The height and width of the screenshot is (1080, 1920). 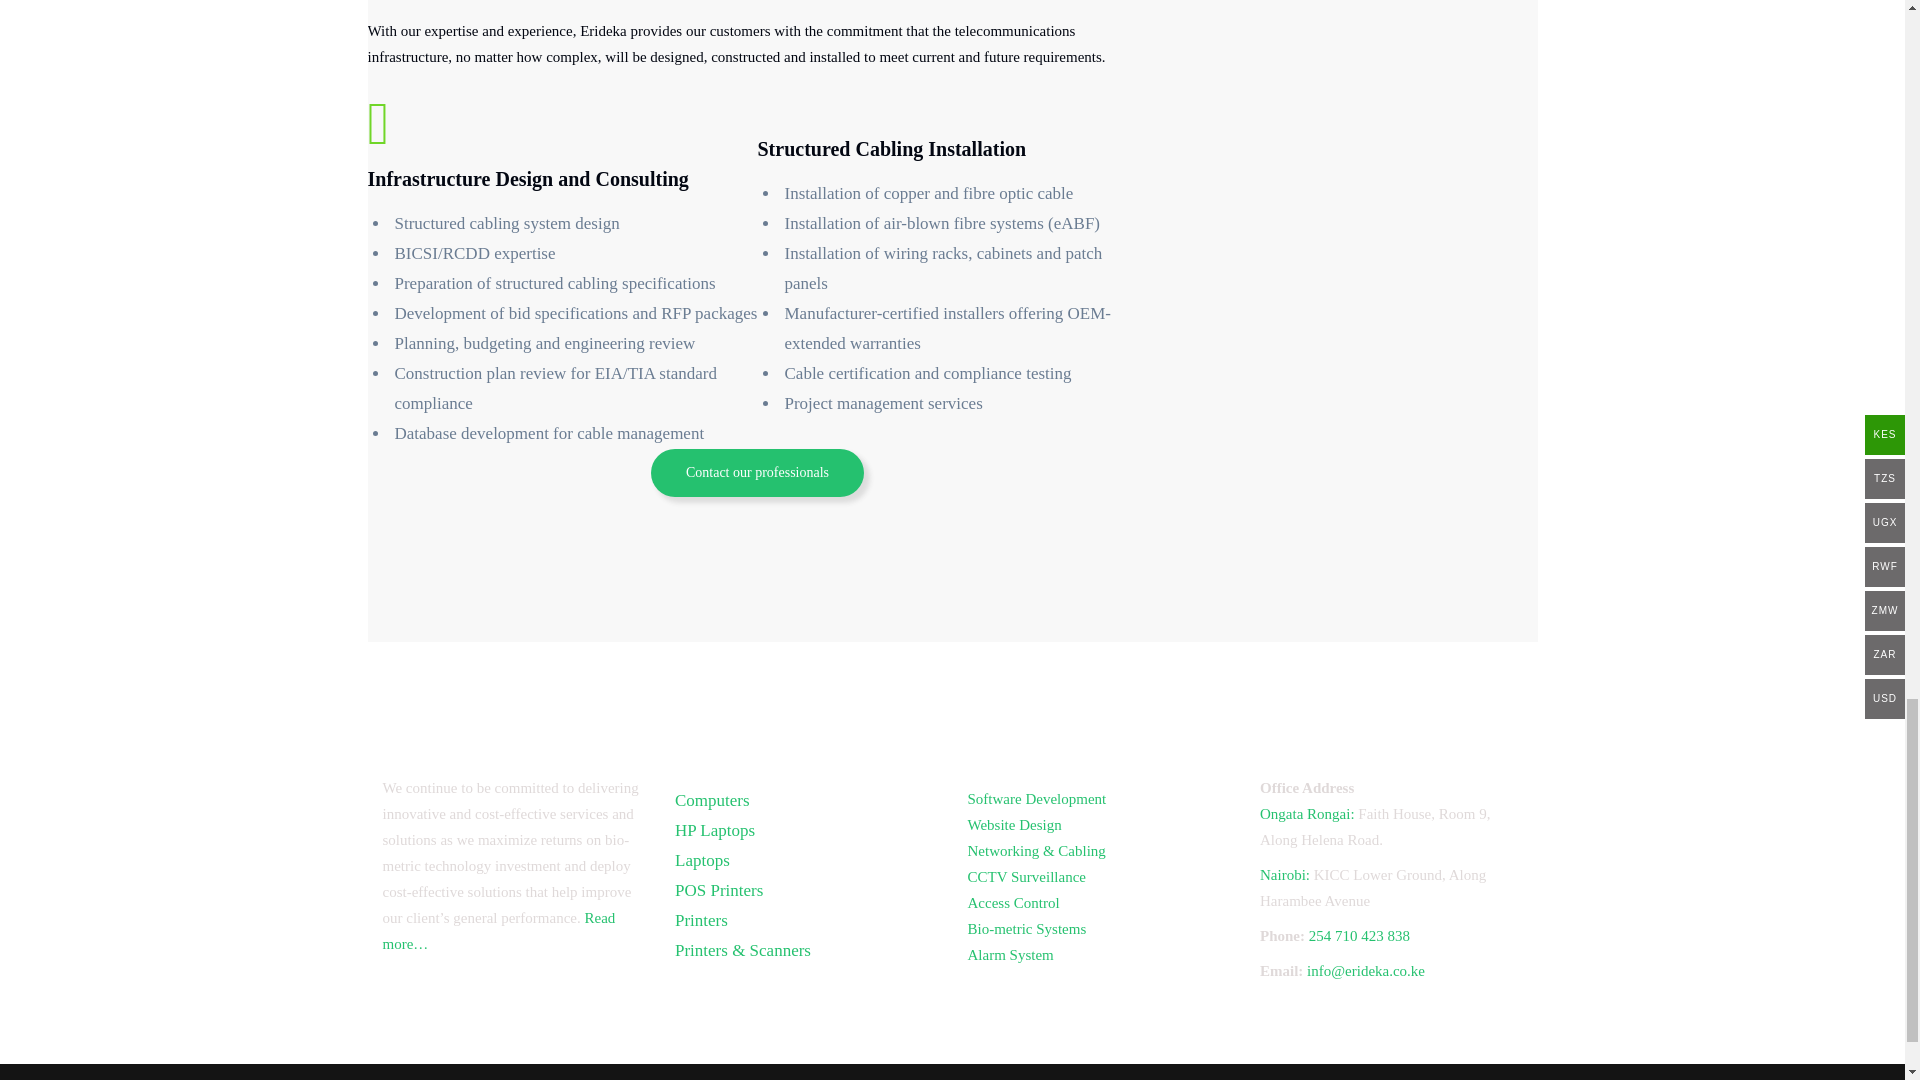 I want to click on Software Development, so click(x=1037, y=798).